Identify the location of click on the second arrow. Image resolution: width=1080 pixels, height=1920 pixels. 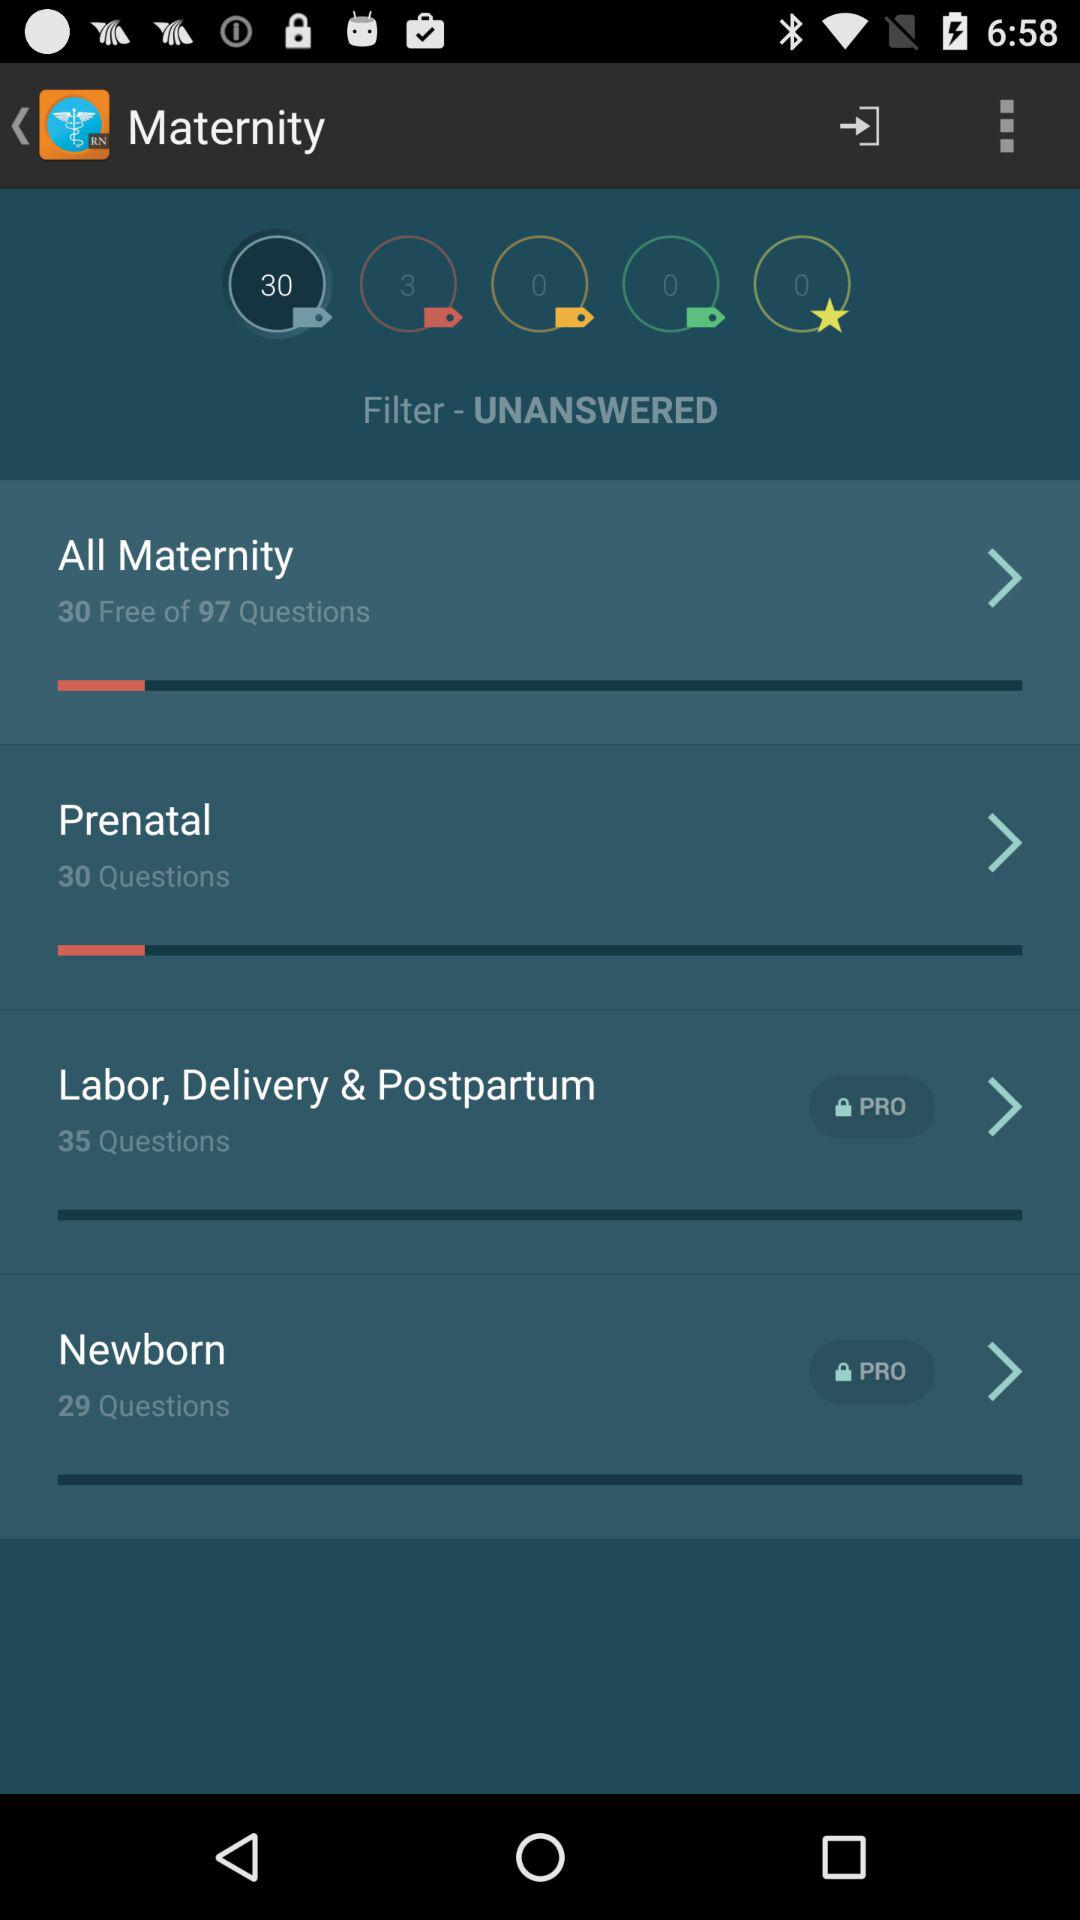
(1004, 842).